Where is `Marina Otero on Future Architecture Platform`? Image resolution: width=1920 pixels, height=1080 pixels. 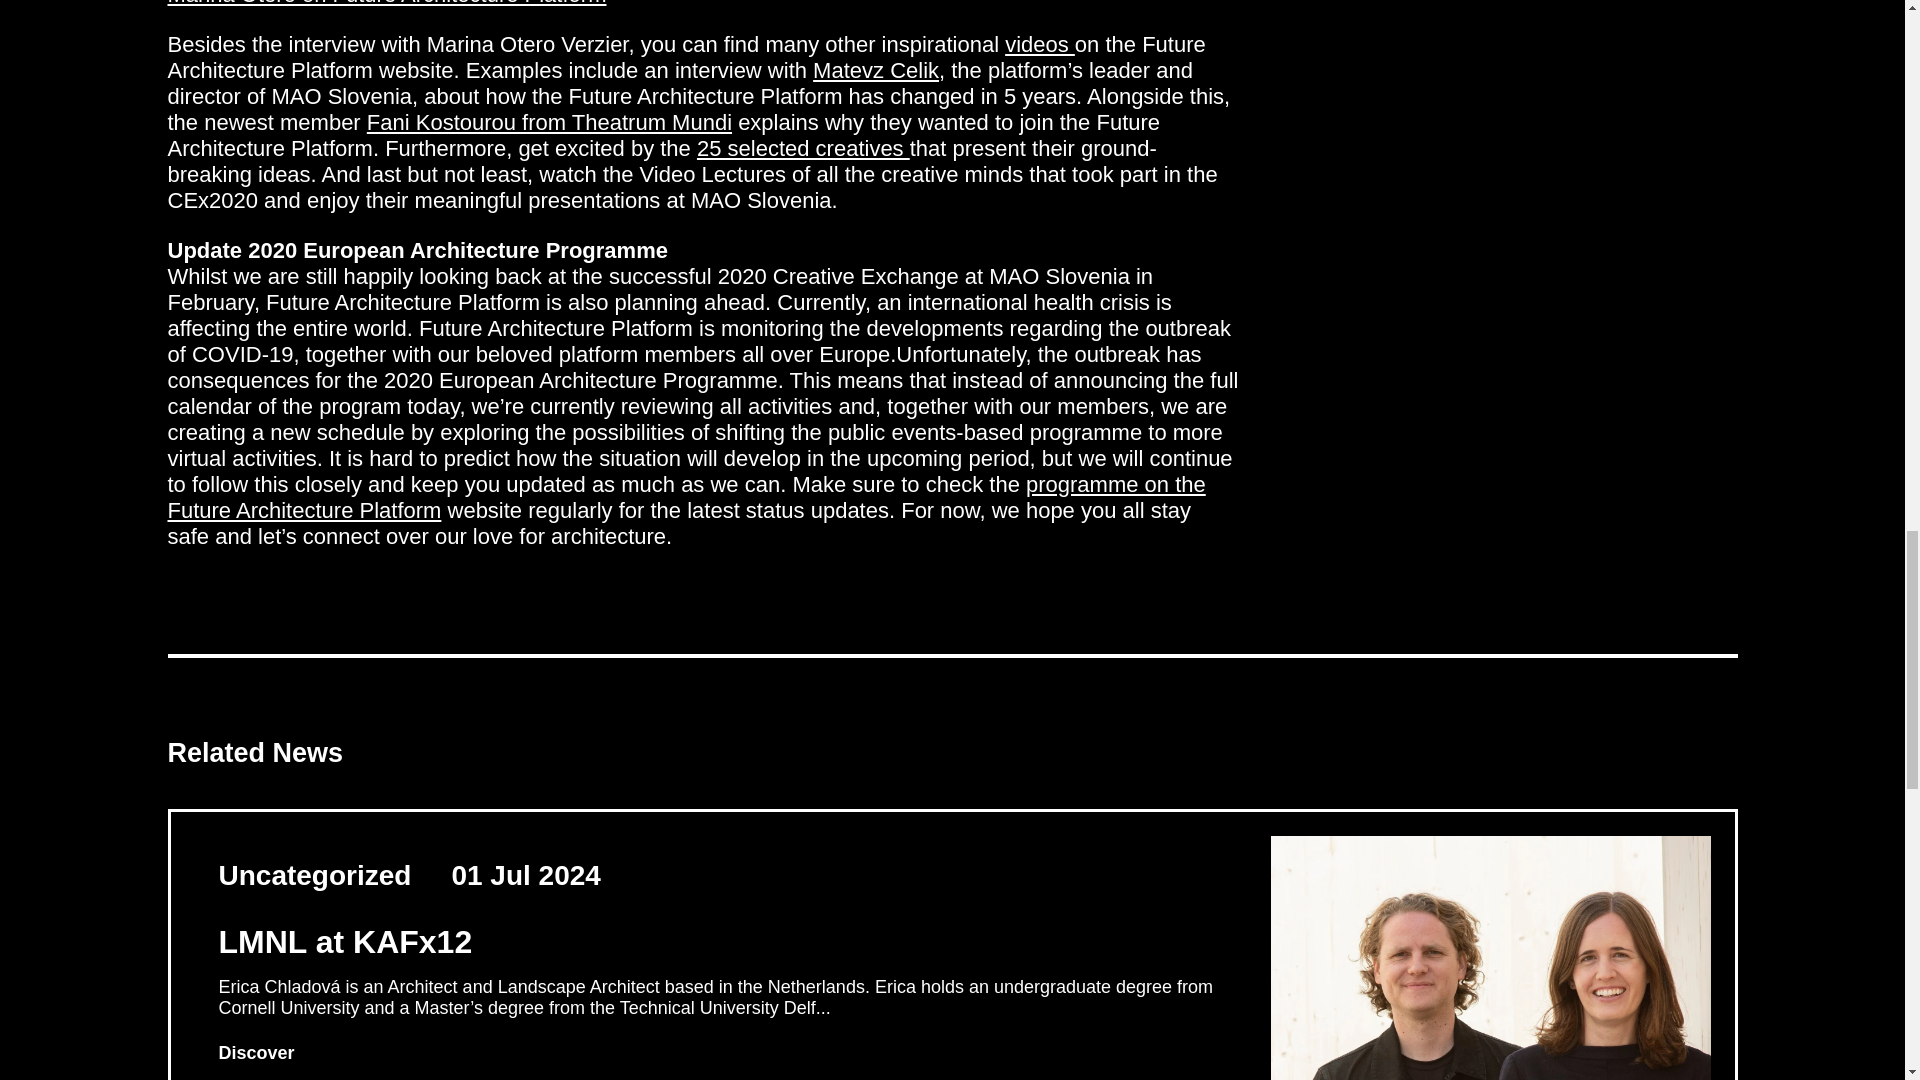 Marina Otero on Future Architecture Platform is located at coordinates (387, 3).